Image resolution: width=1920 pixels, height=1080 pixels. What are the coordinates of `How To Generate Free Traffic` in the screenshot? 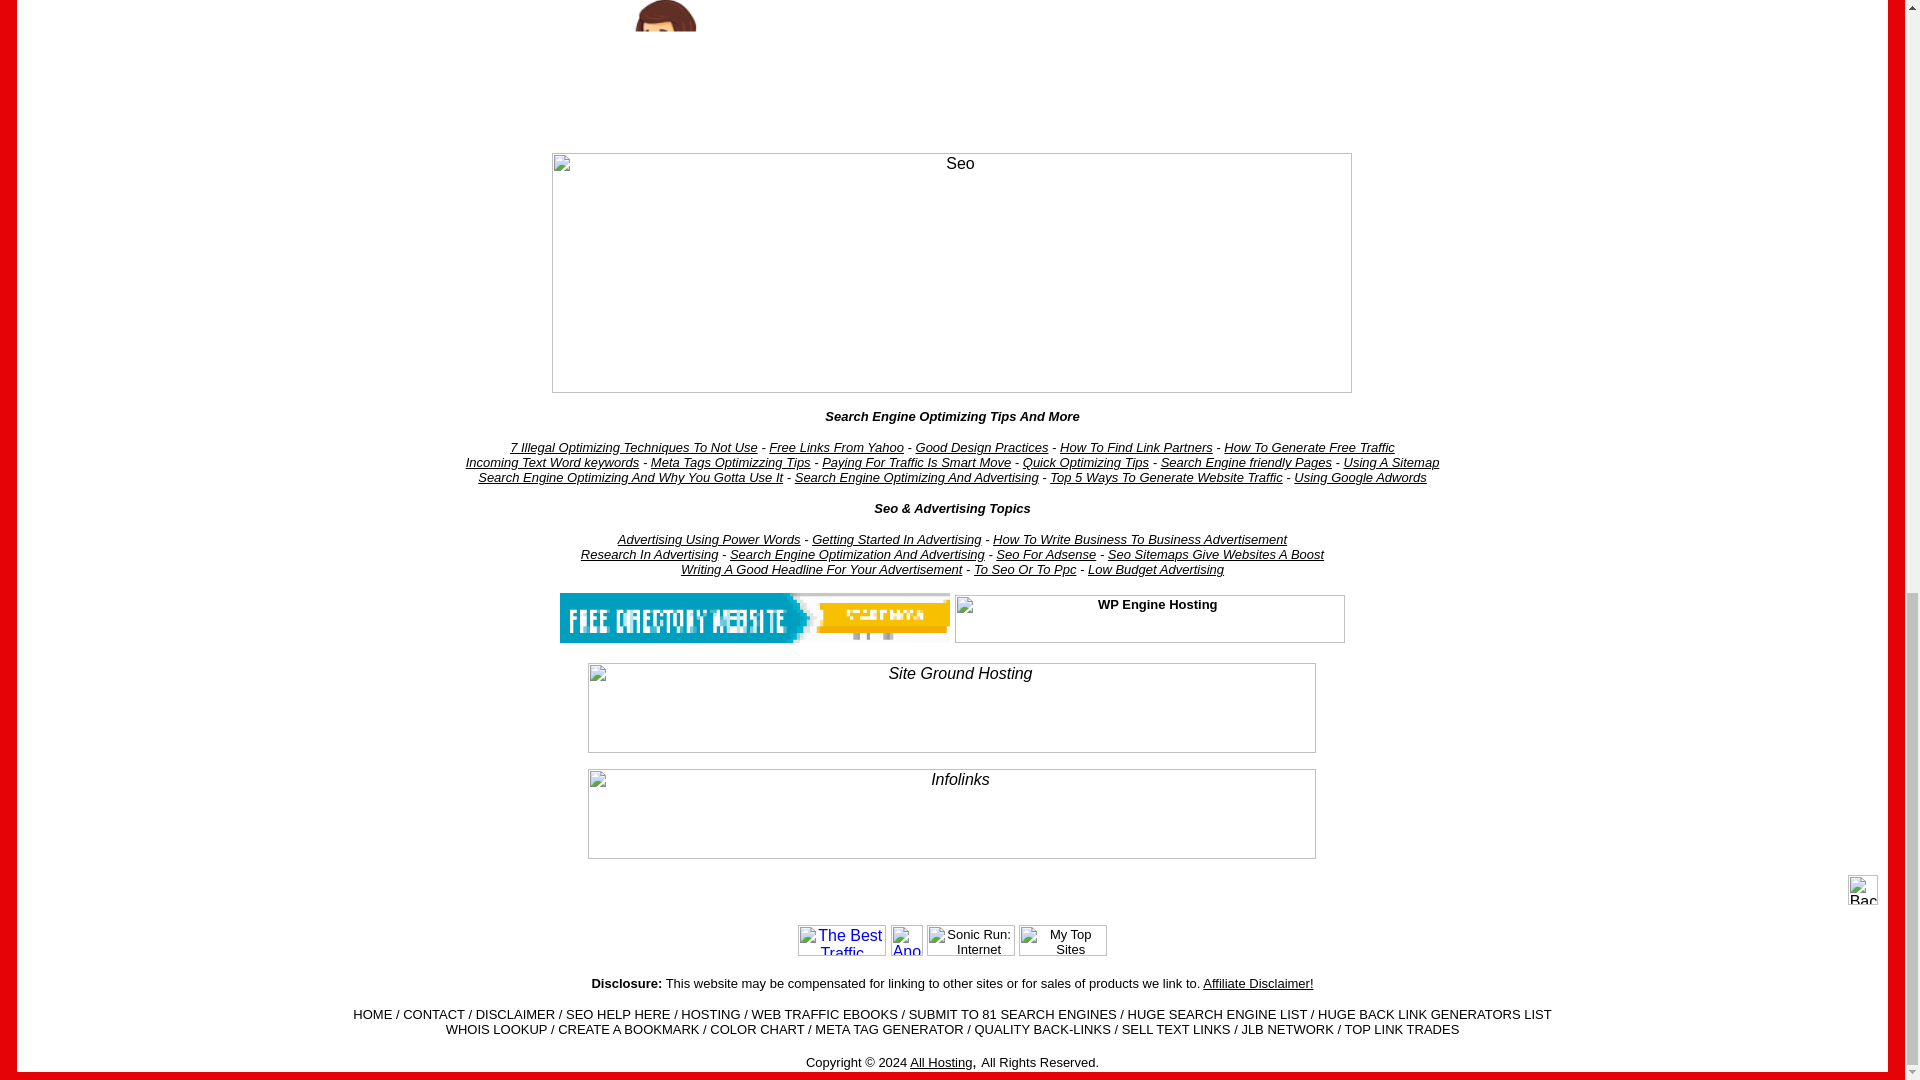 It's located at (1310, 446).